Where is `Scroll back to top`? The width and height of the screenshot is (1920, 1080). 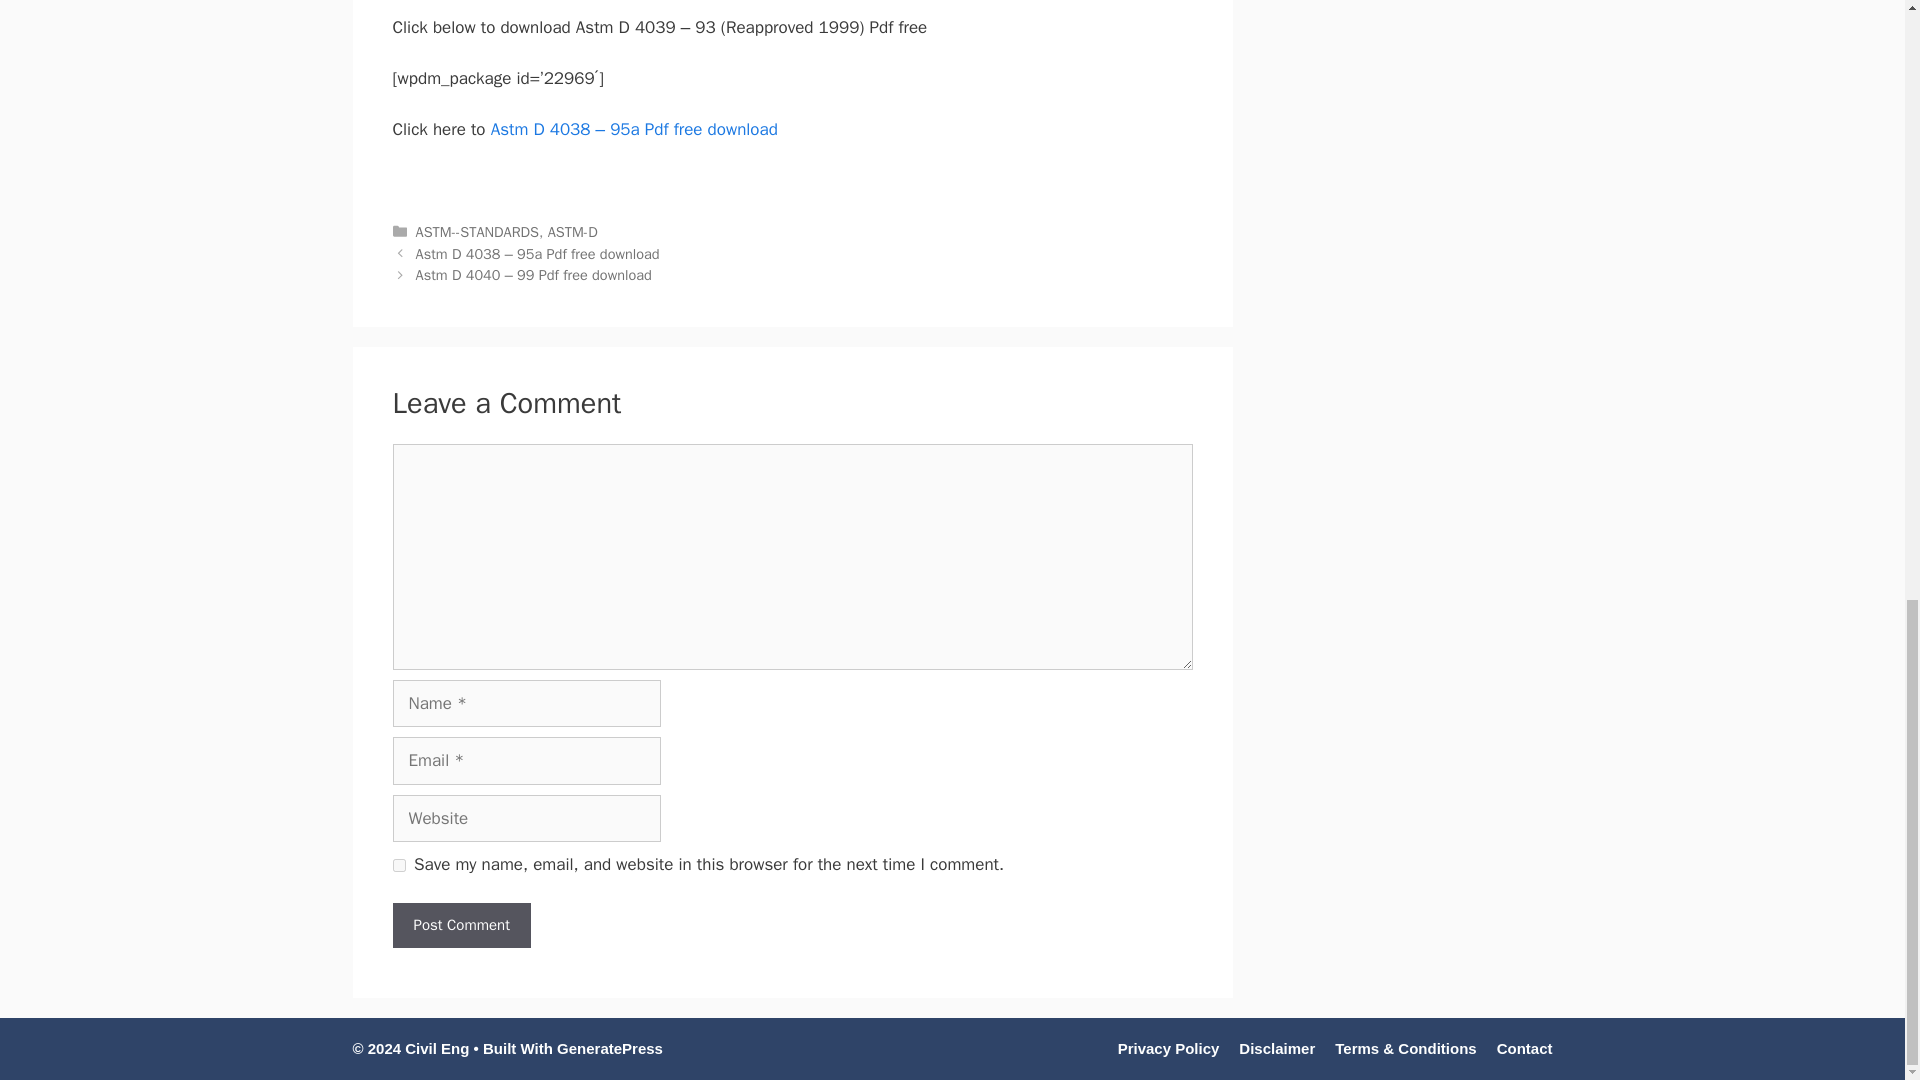 Scroll back to top is located at coordinates (1855, 672).